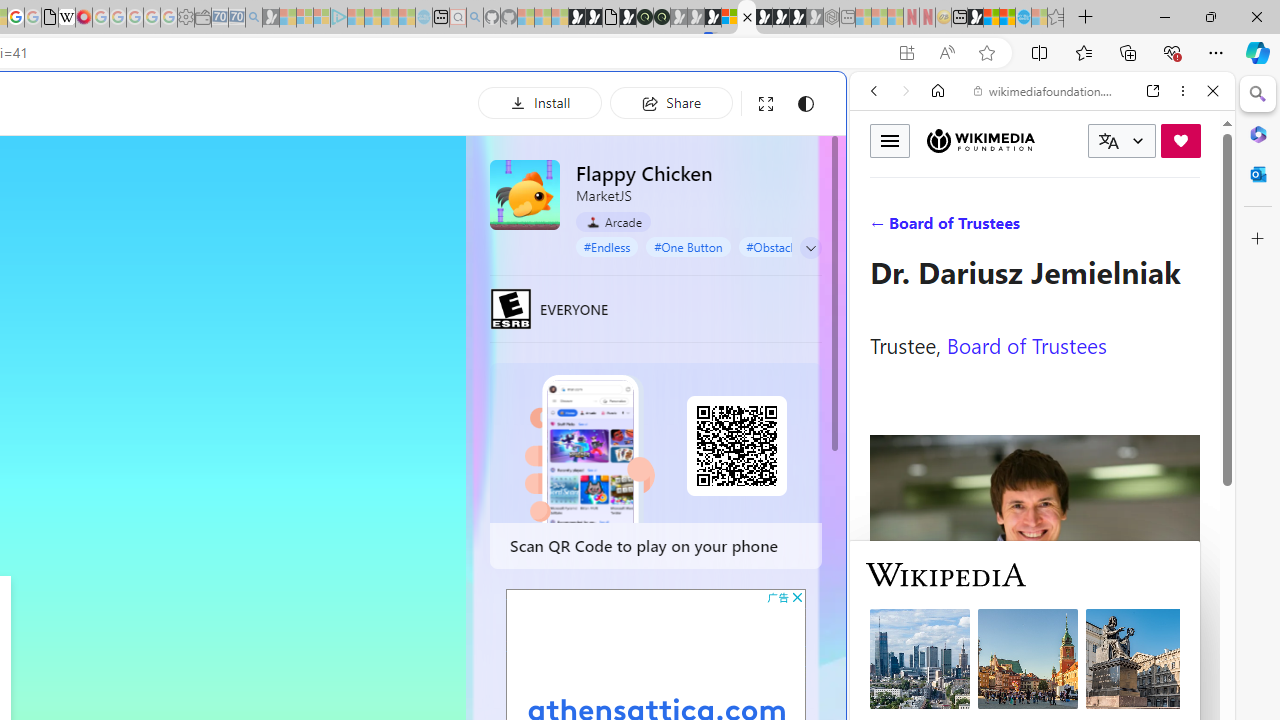 The width and height of the screenshot is (1280, 720). Describe the element at coordinates (1153, 91) in the screenshot. I see `Open link in new tab` at that location.